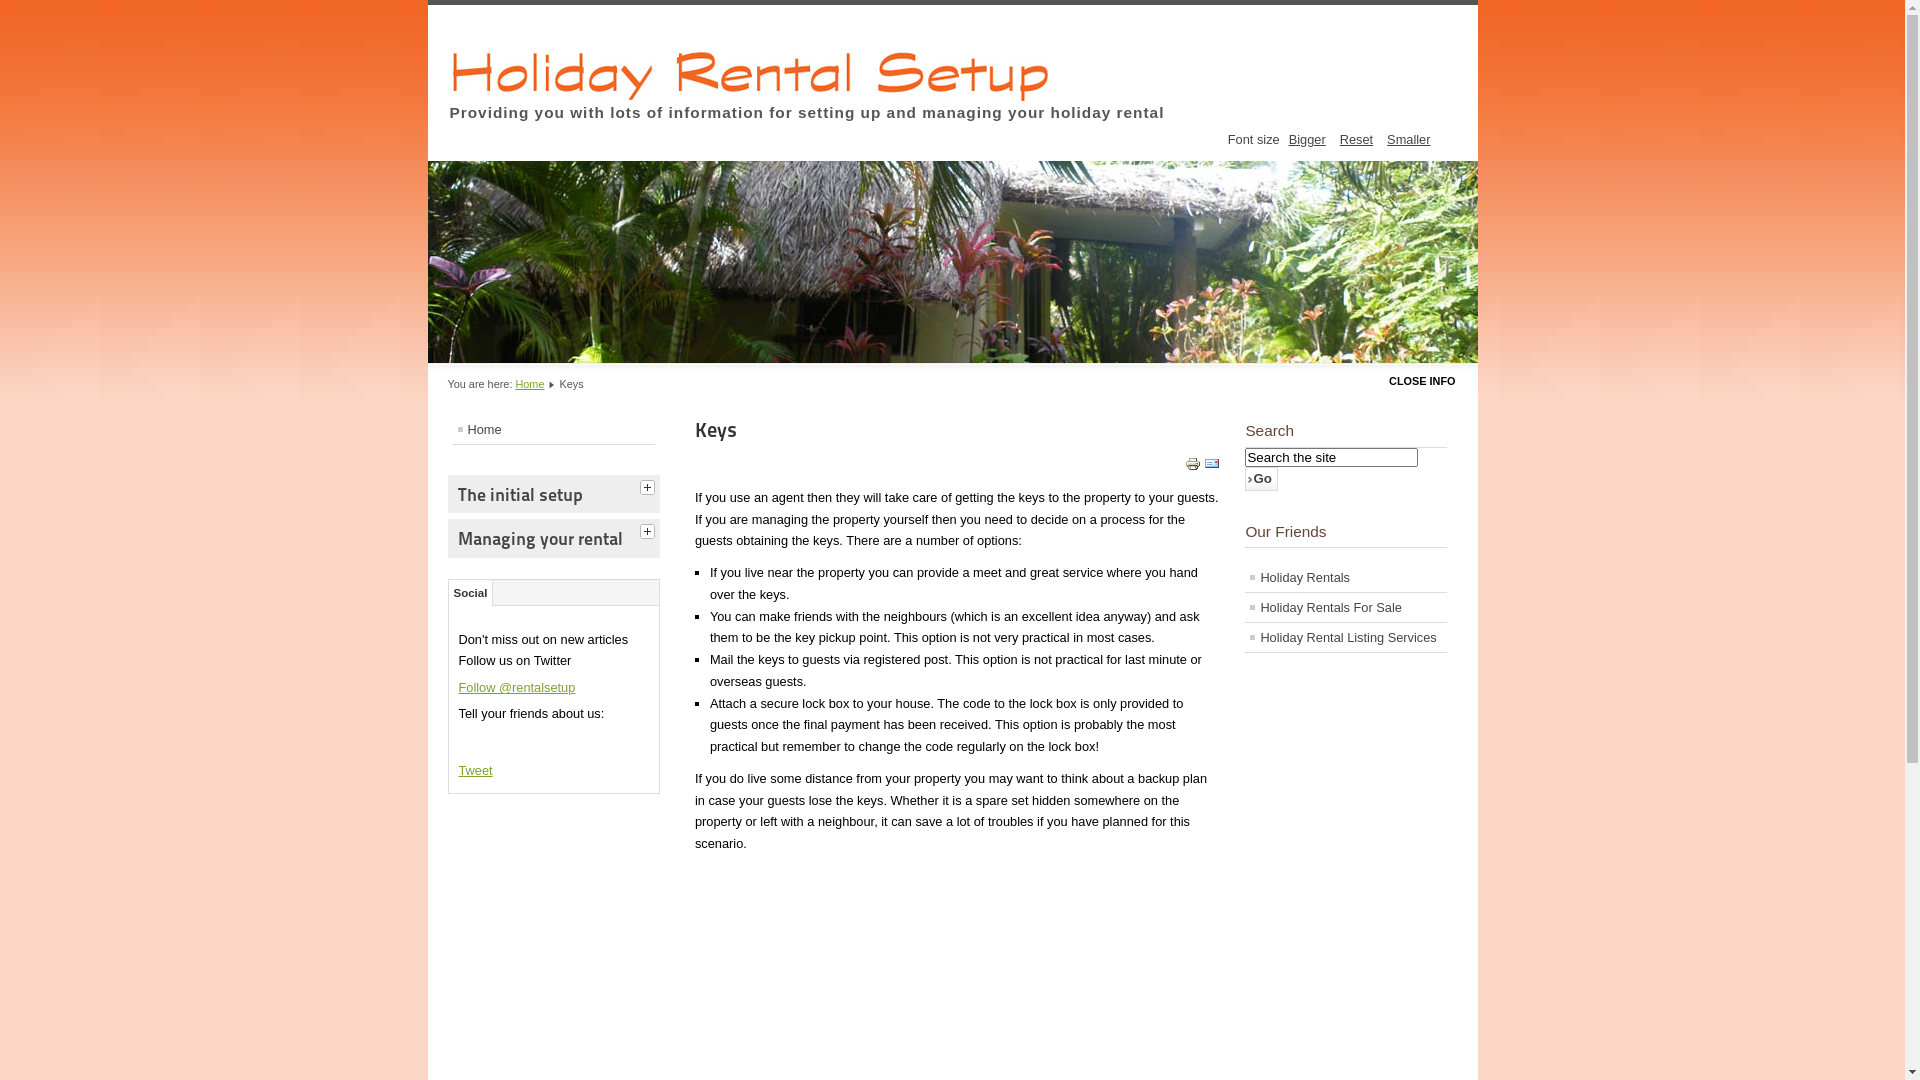  Describe the element at coordinates (650, 529) in the screenshot. I see `click` at that location.